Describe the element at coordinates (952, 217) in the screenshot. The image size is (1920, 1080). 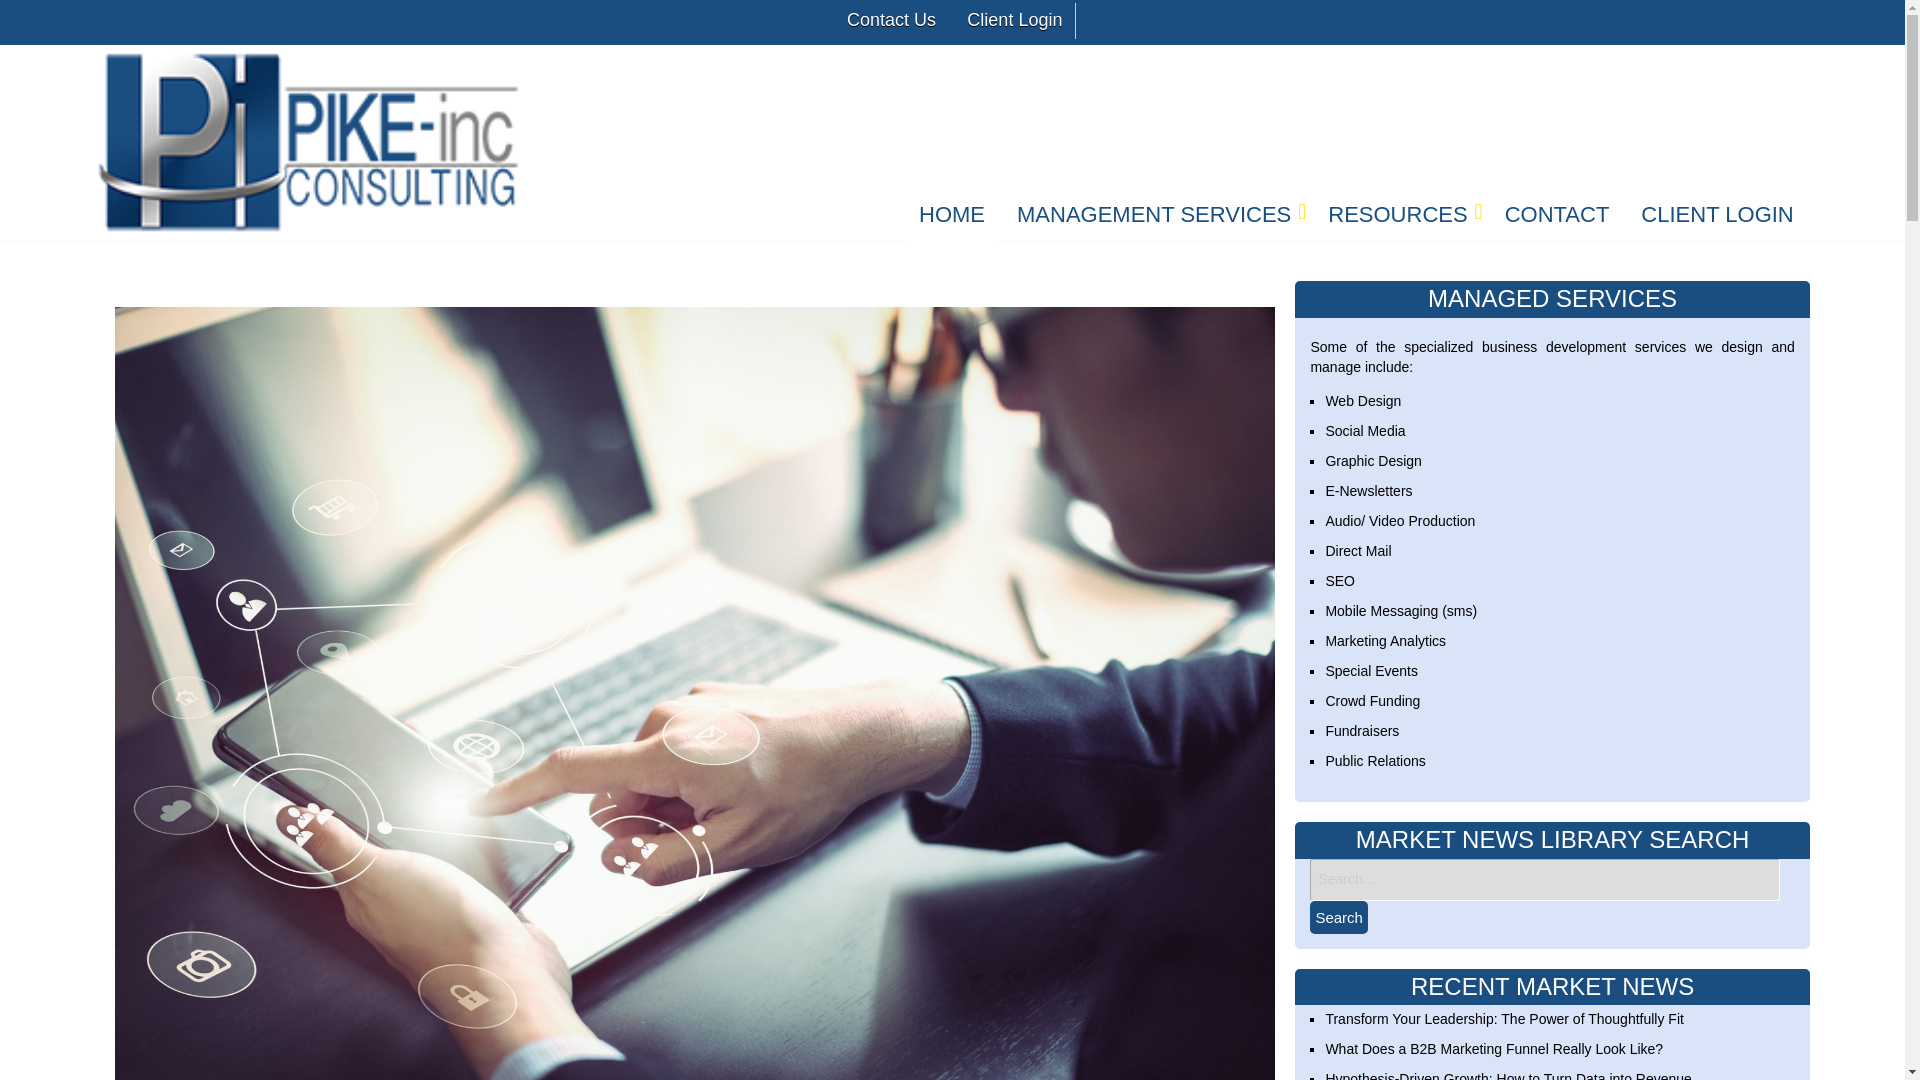
I see `HOME` at that location.